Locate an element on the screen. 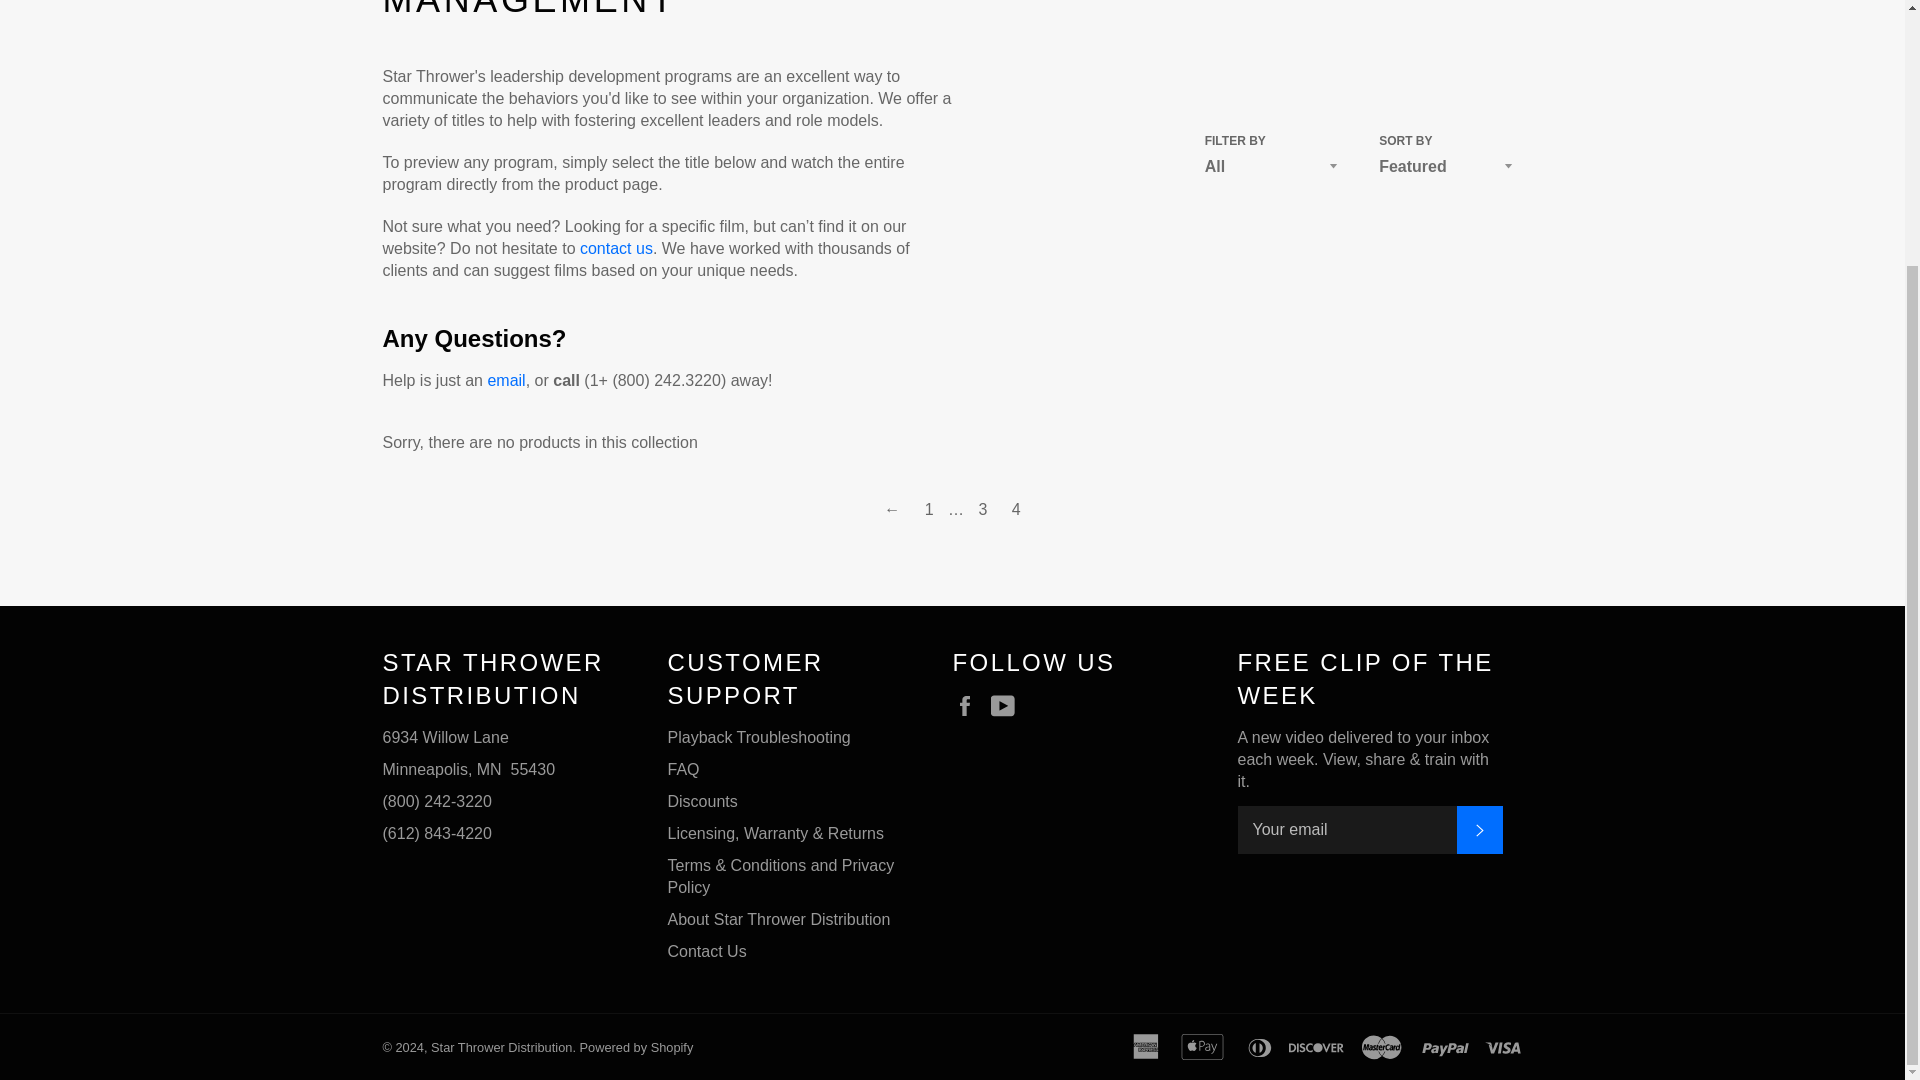 This screenshot has width=1920, height=1080. Star Thrower Distribution on YouTube is located at coordinates (1008, 706).